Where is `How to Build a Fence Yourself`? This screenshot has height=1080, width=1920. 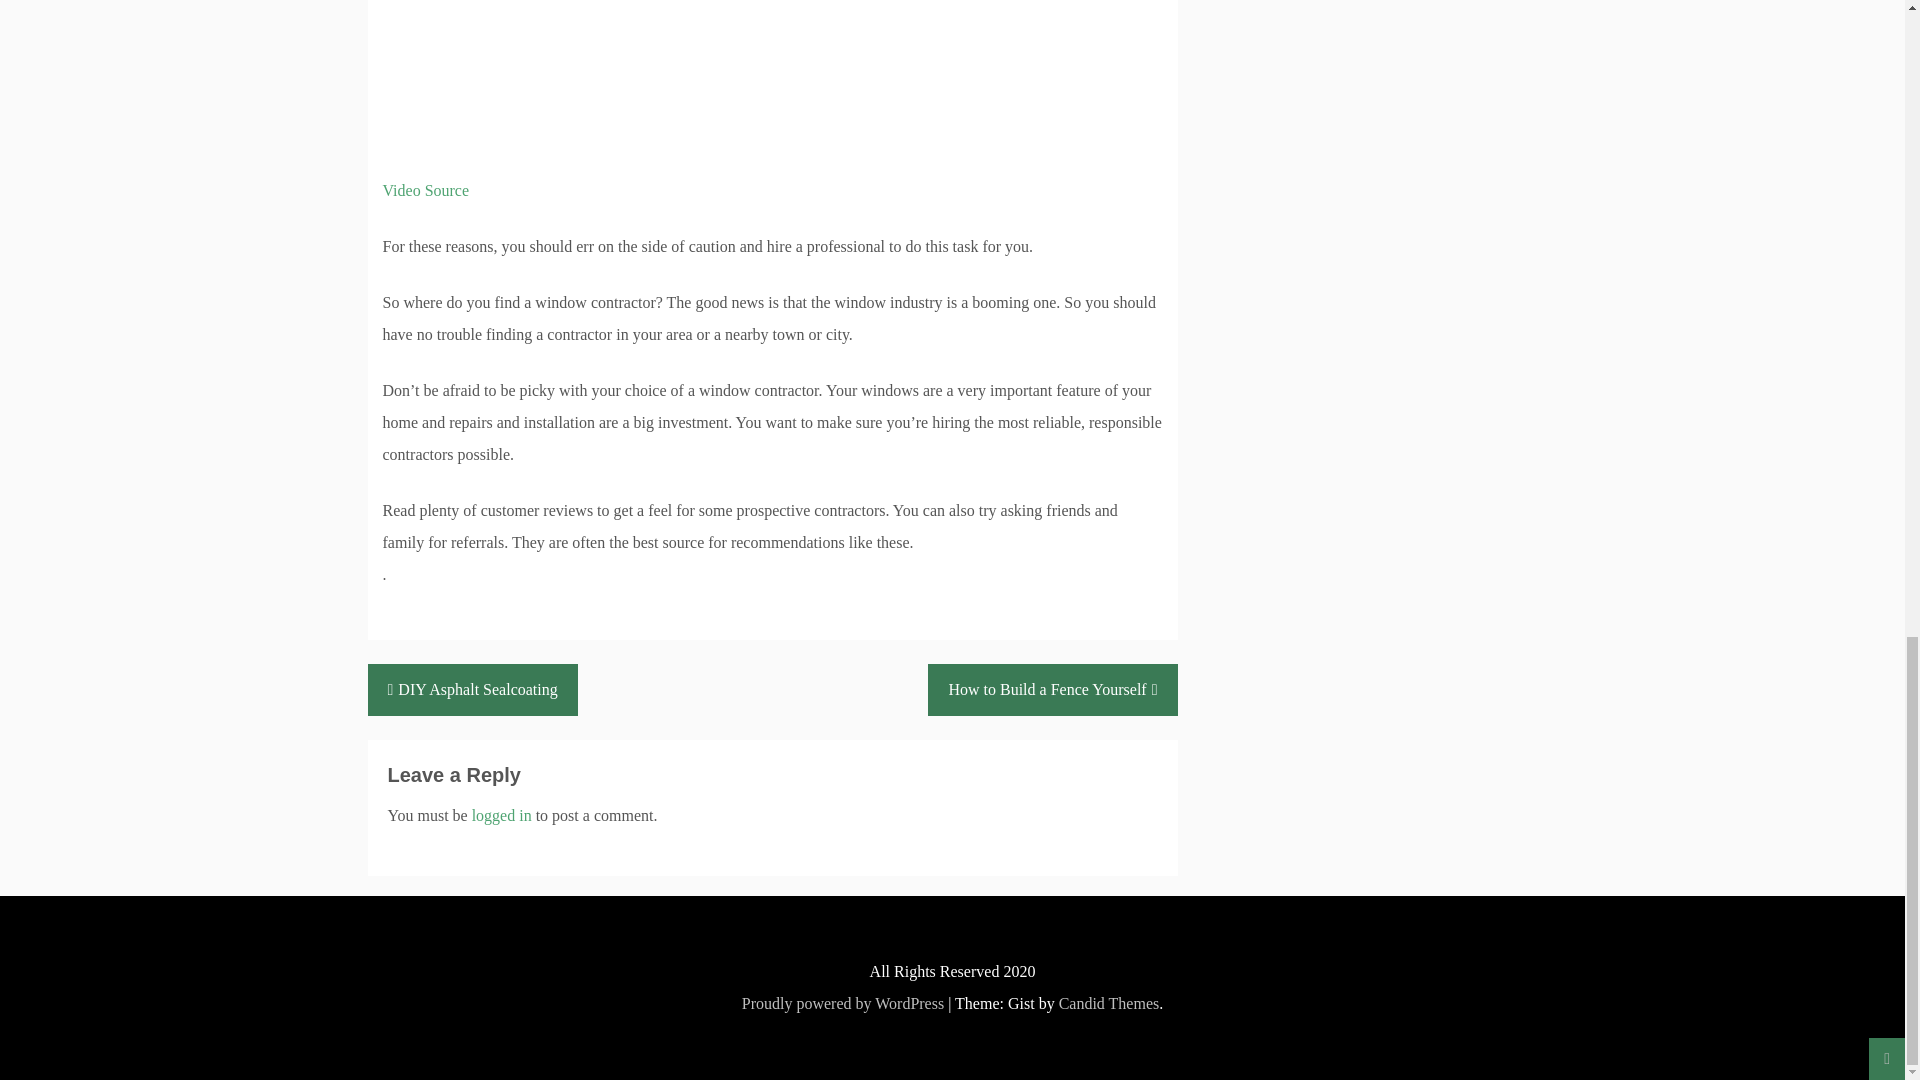 How to Build a Fence Yourself is located at coordinates (1052, 690).